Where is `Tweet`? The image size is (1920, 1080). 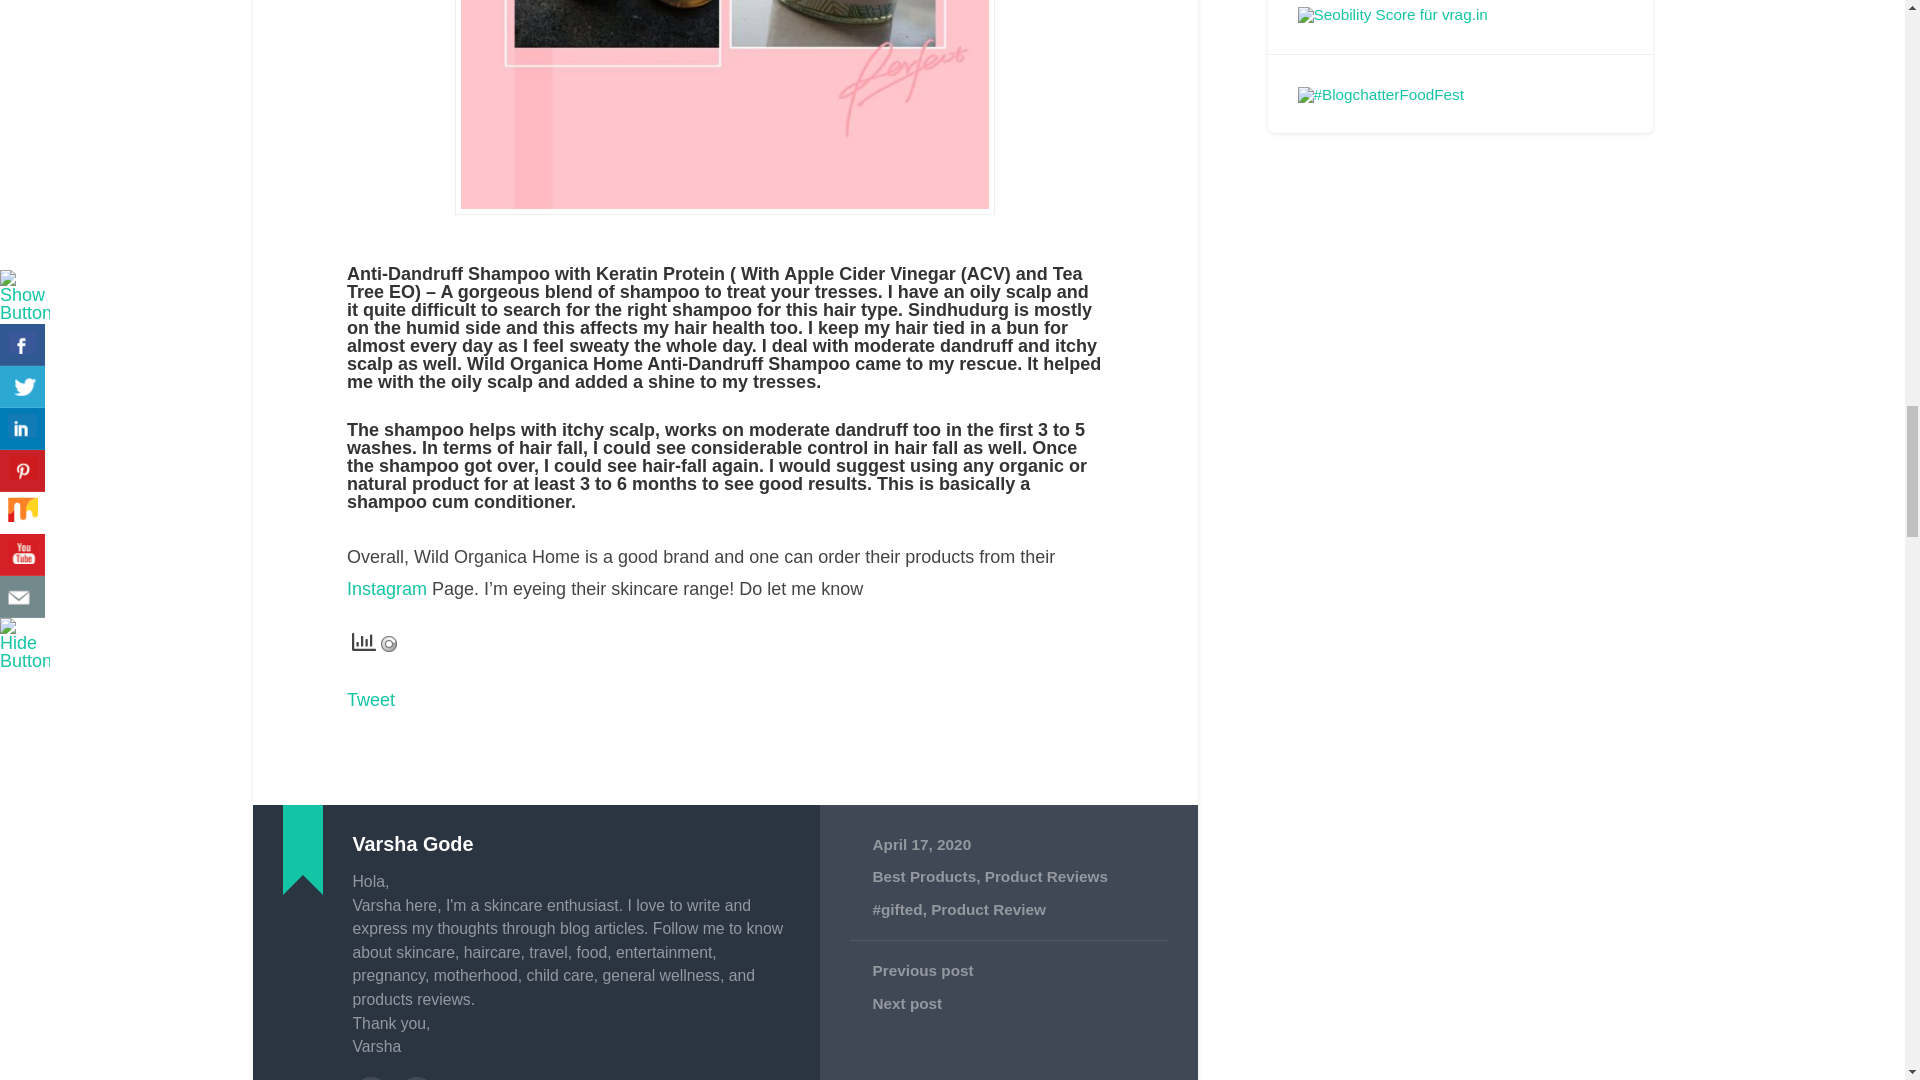 Tweet is located at coordinates (371, 700).